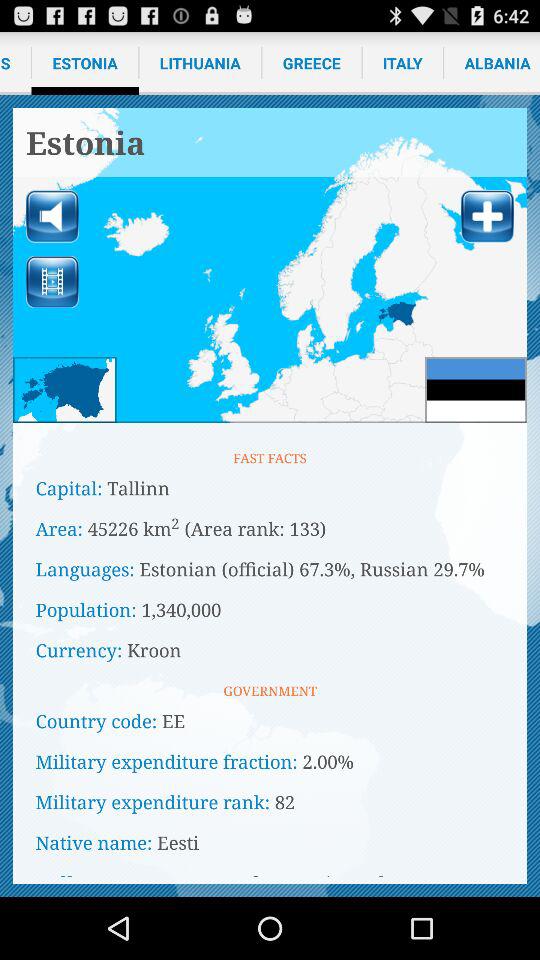 Image resolution: width=540 pixels, height=960 pixels. What do you see at coordinates (476, 390) in the screenshot?
I see `flag icon` at bounding box center [476, 390].